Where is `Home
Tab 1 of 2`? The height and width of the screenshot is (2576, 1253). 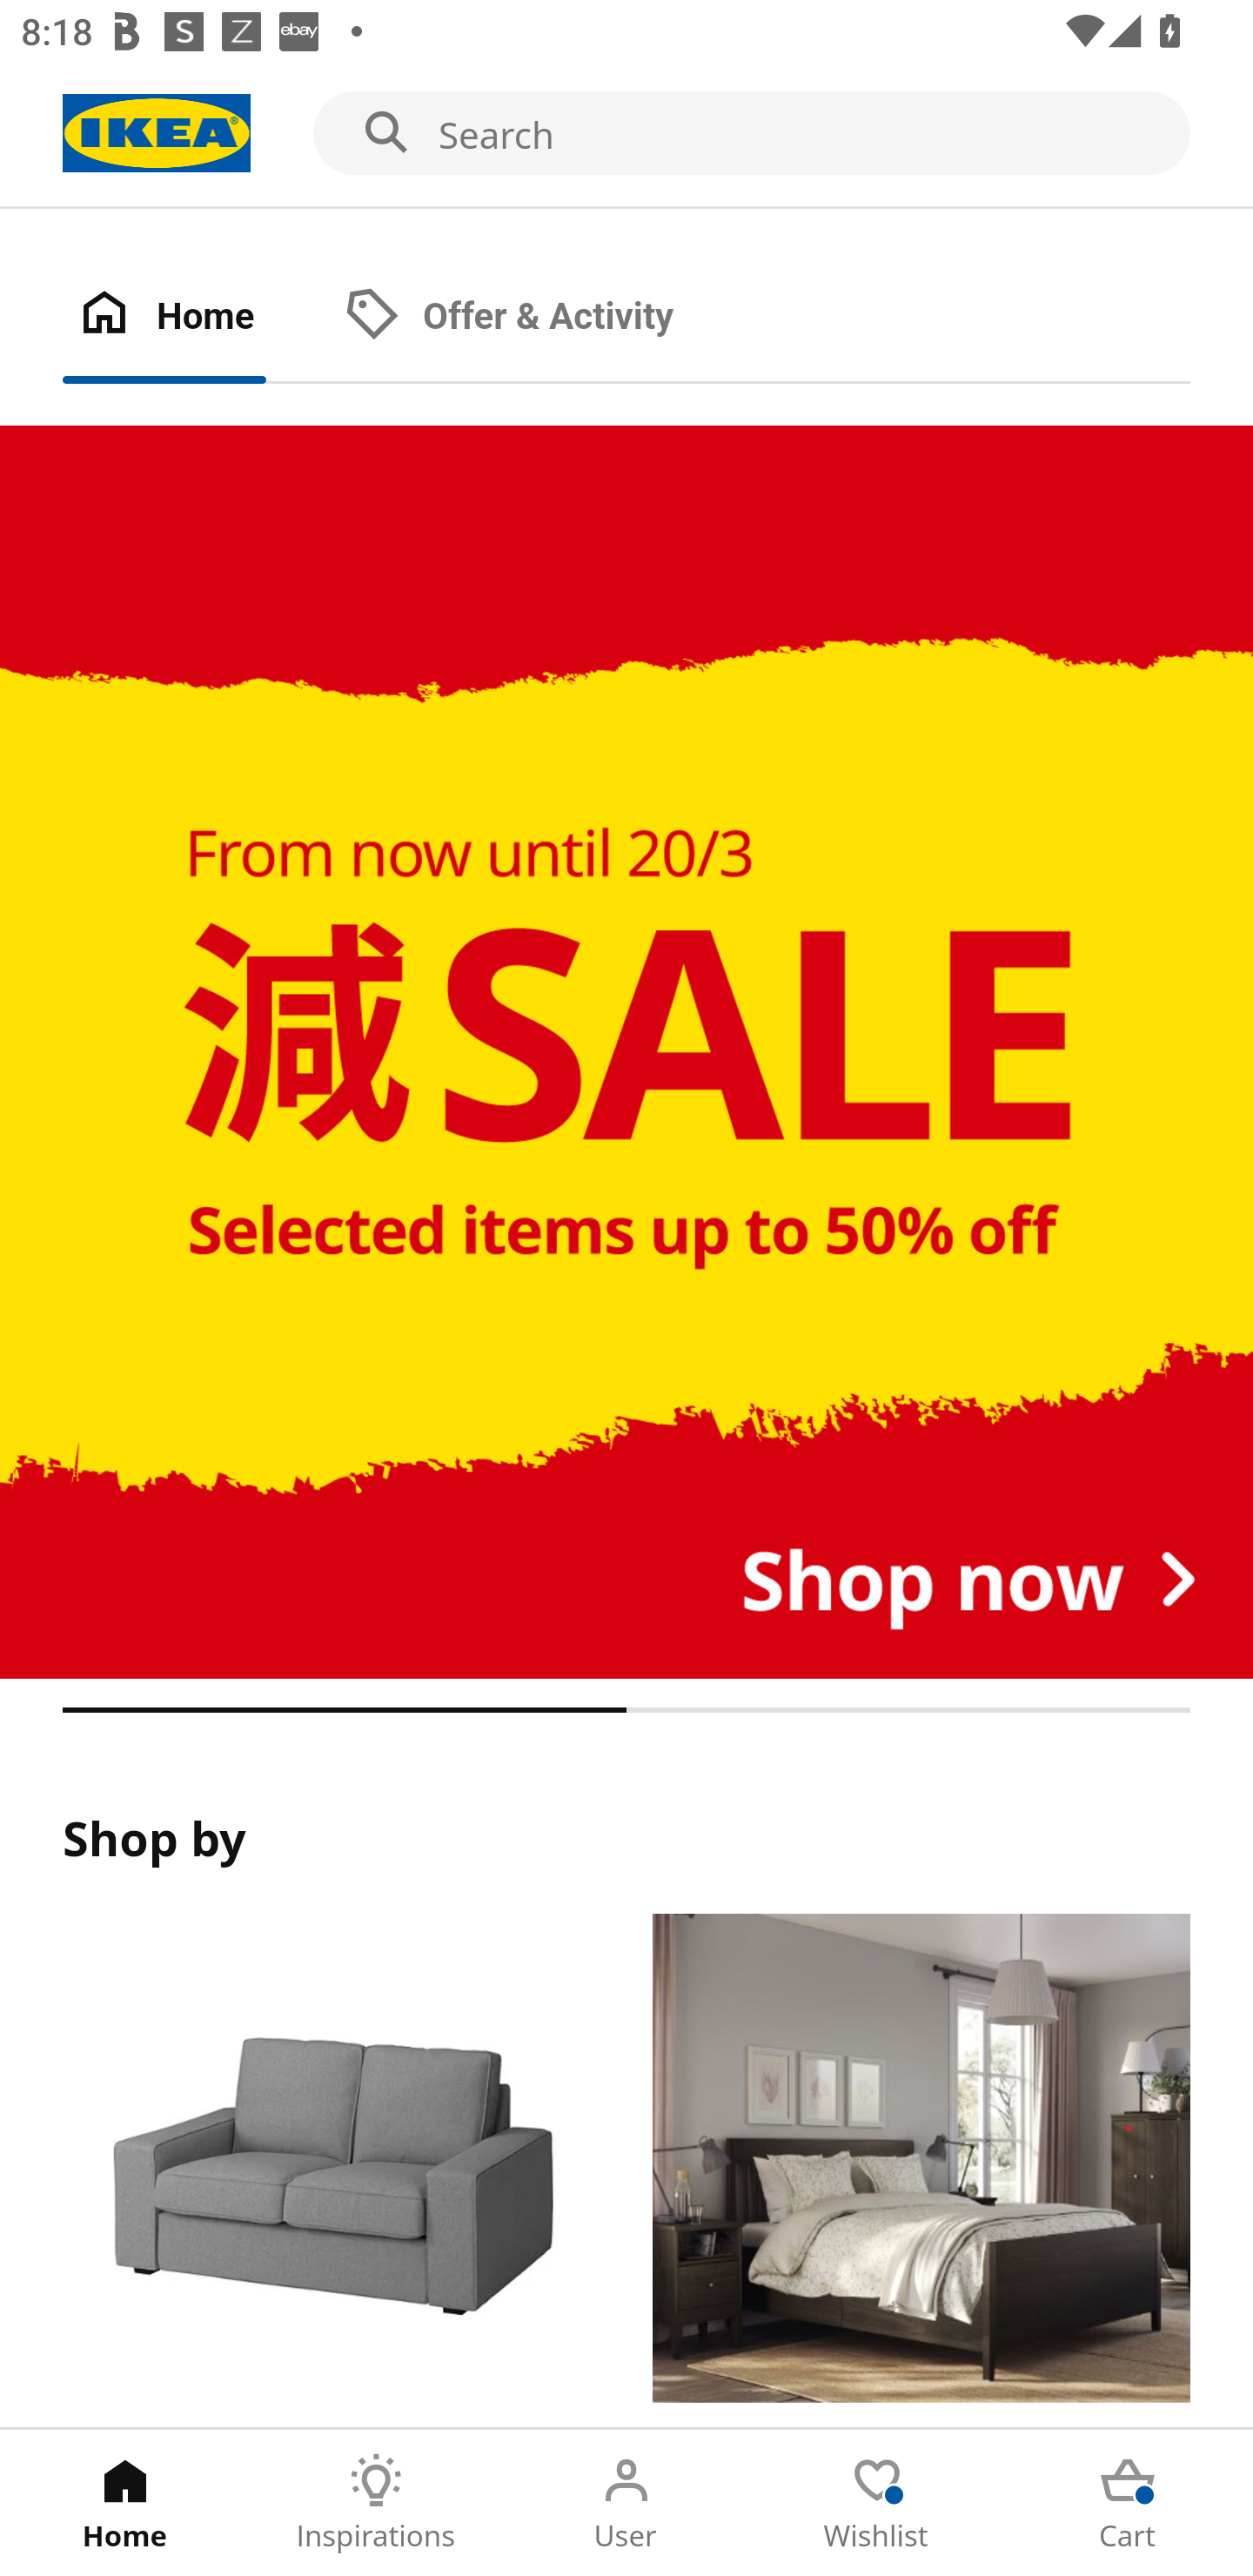
Home
Tab 1 of 2 is located at coordinates (195, 317).